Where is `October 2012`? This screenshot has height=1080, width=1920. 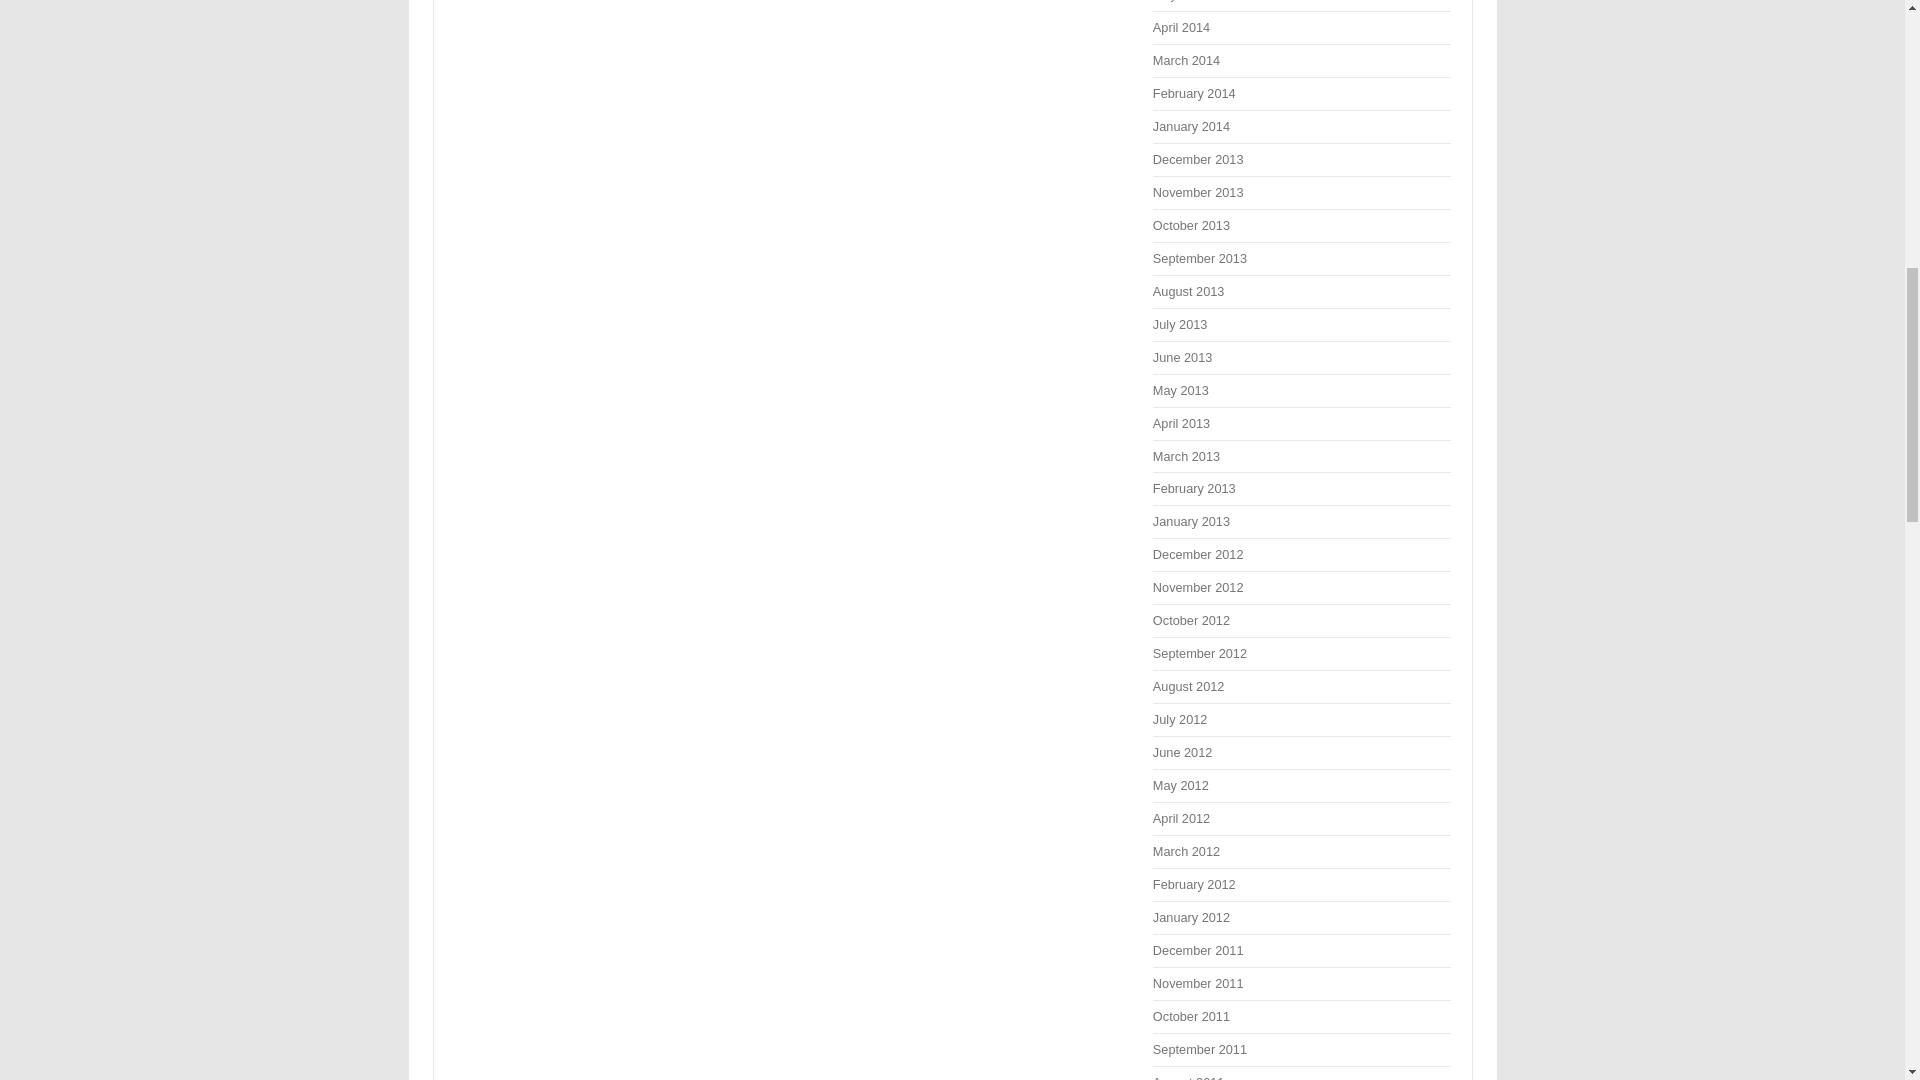
October 2012 is located at coordinates (1192, 620).